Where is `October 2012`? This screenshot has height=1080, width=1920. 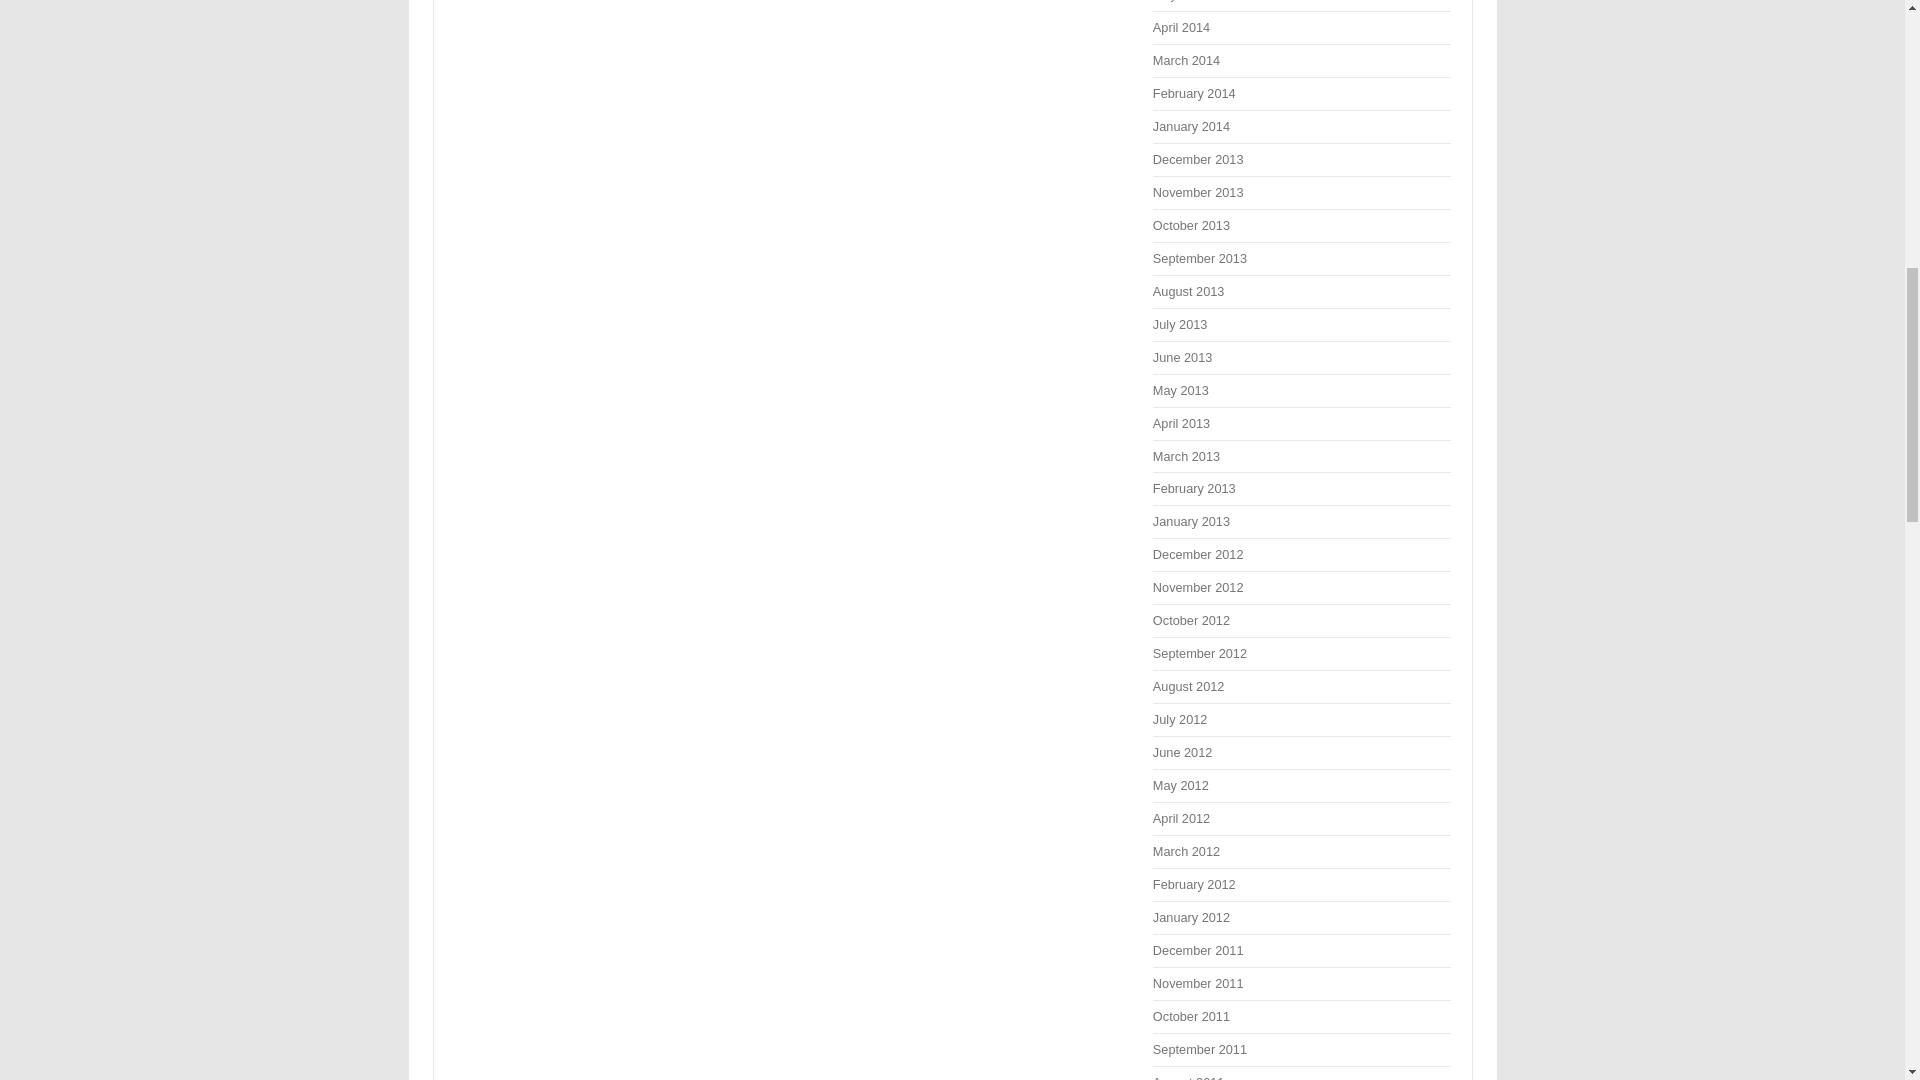
October 2012 is located at coordinates (1192, 620).